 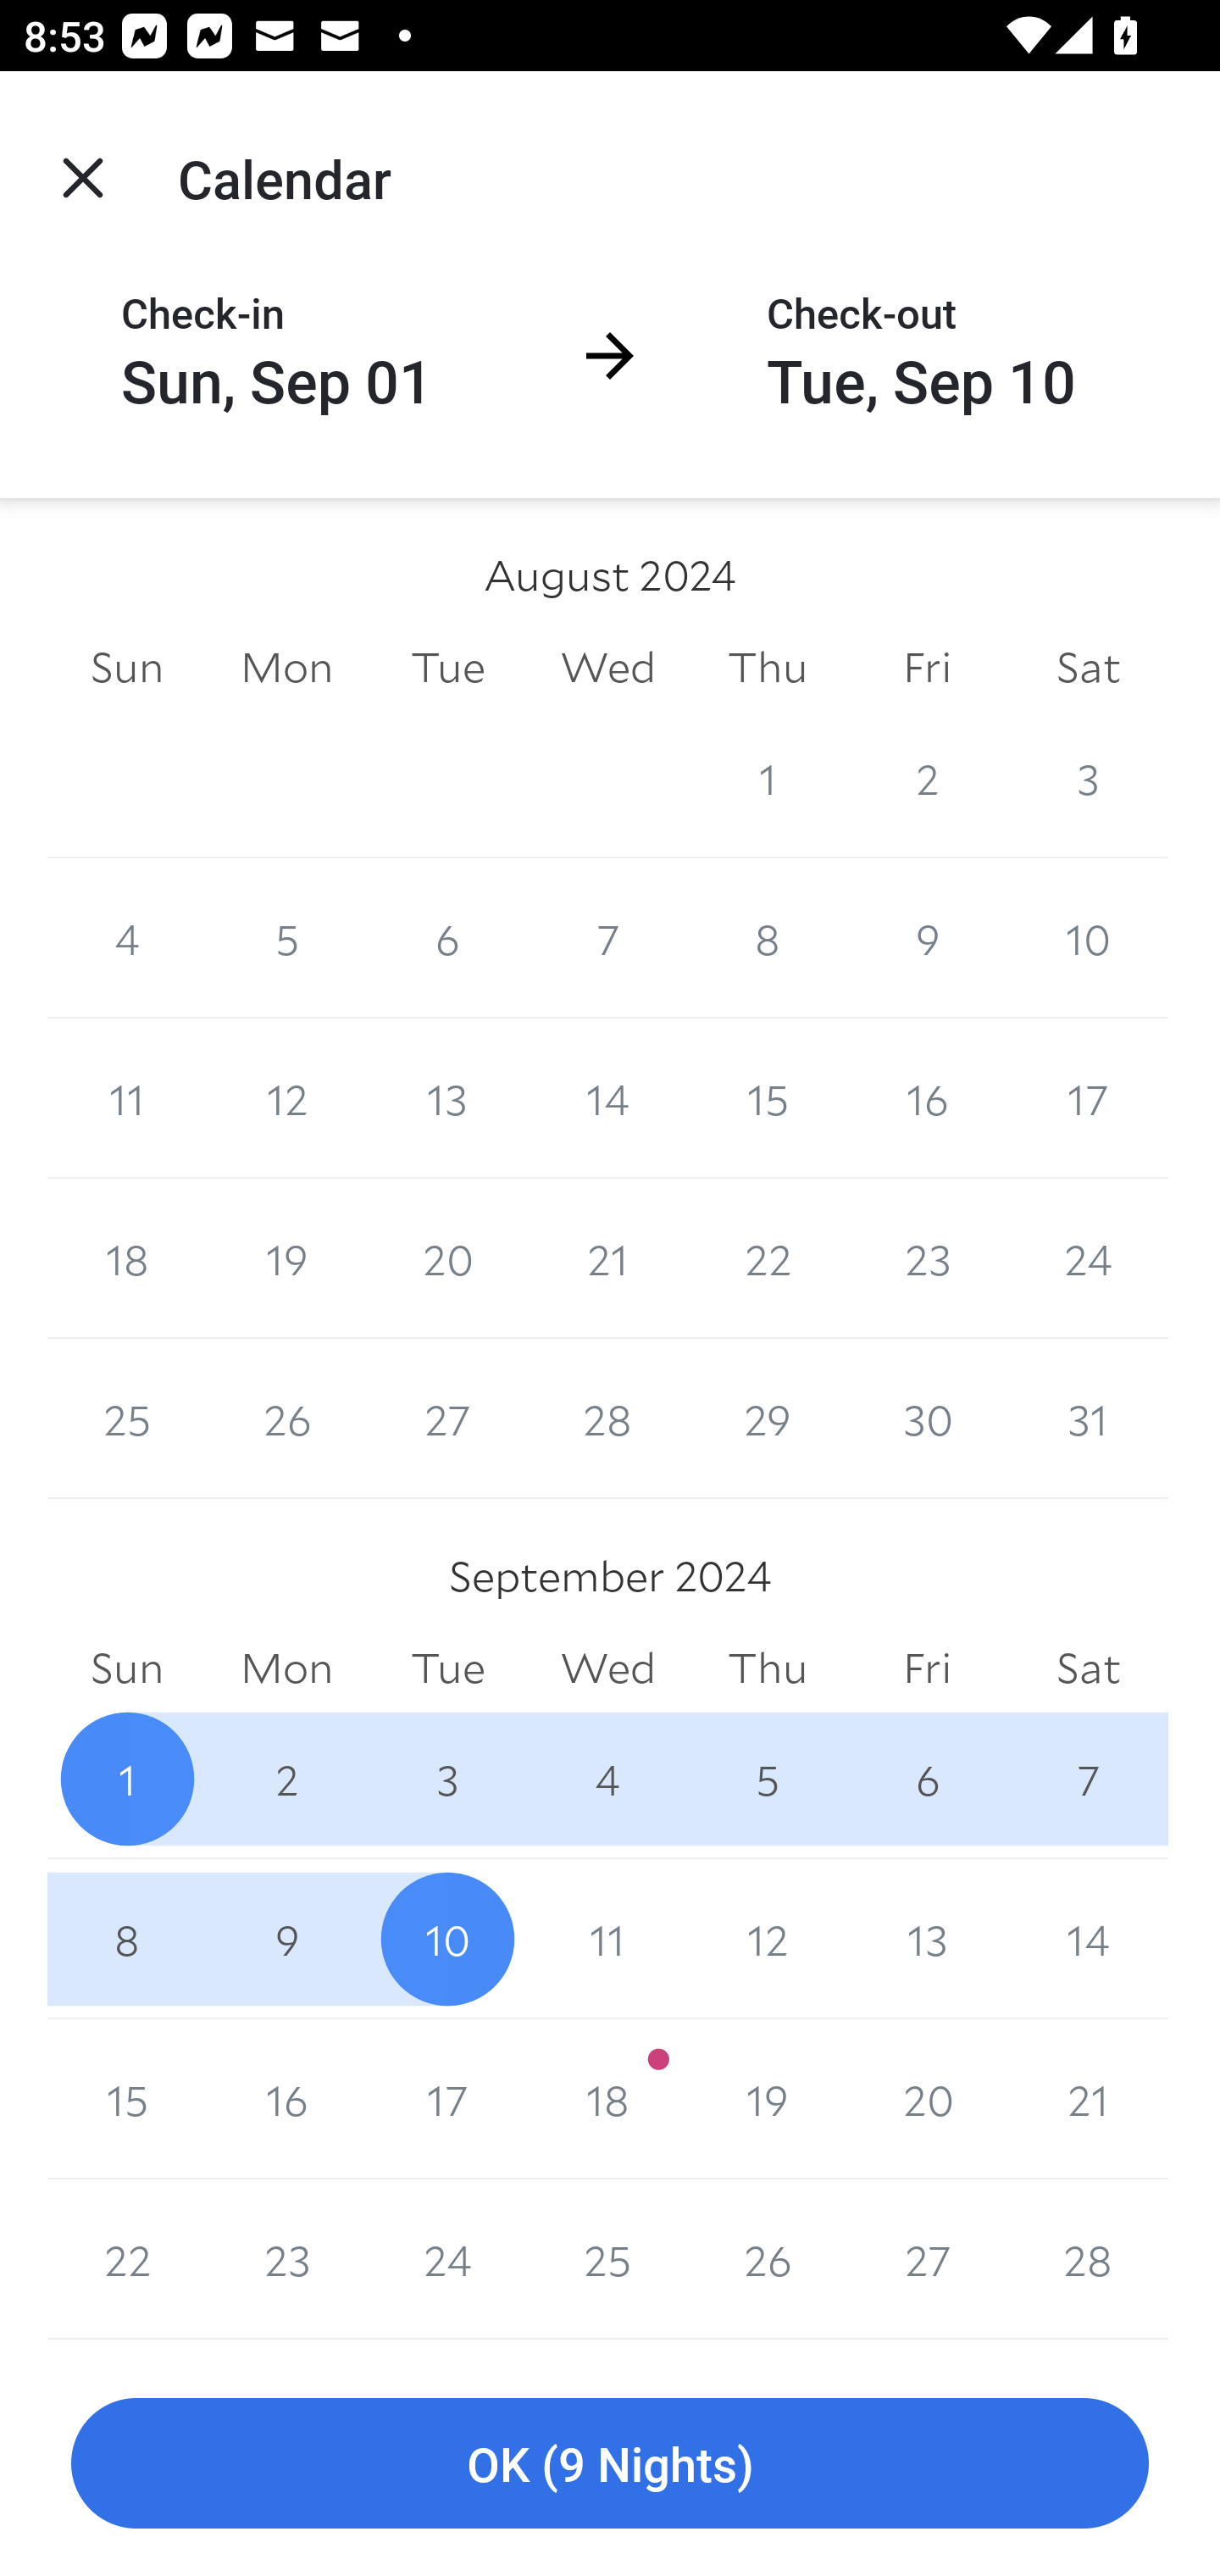 I want to click on 13 13 September 2024, so click(x=927, y=1939).